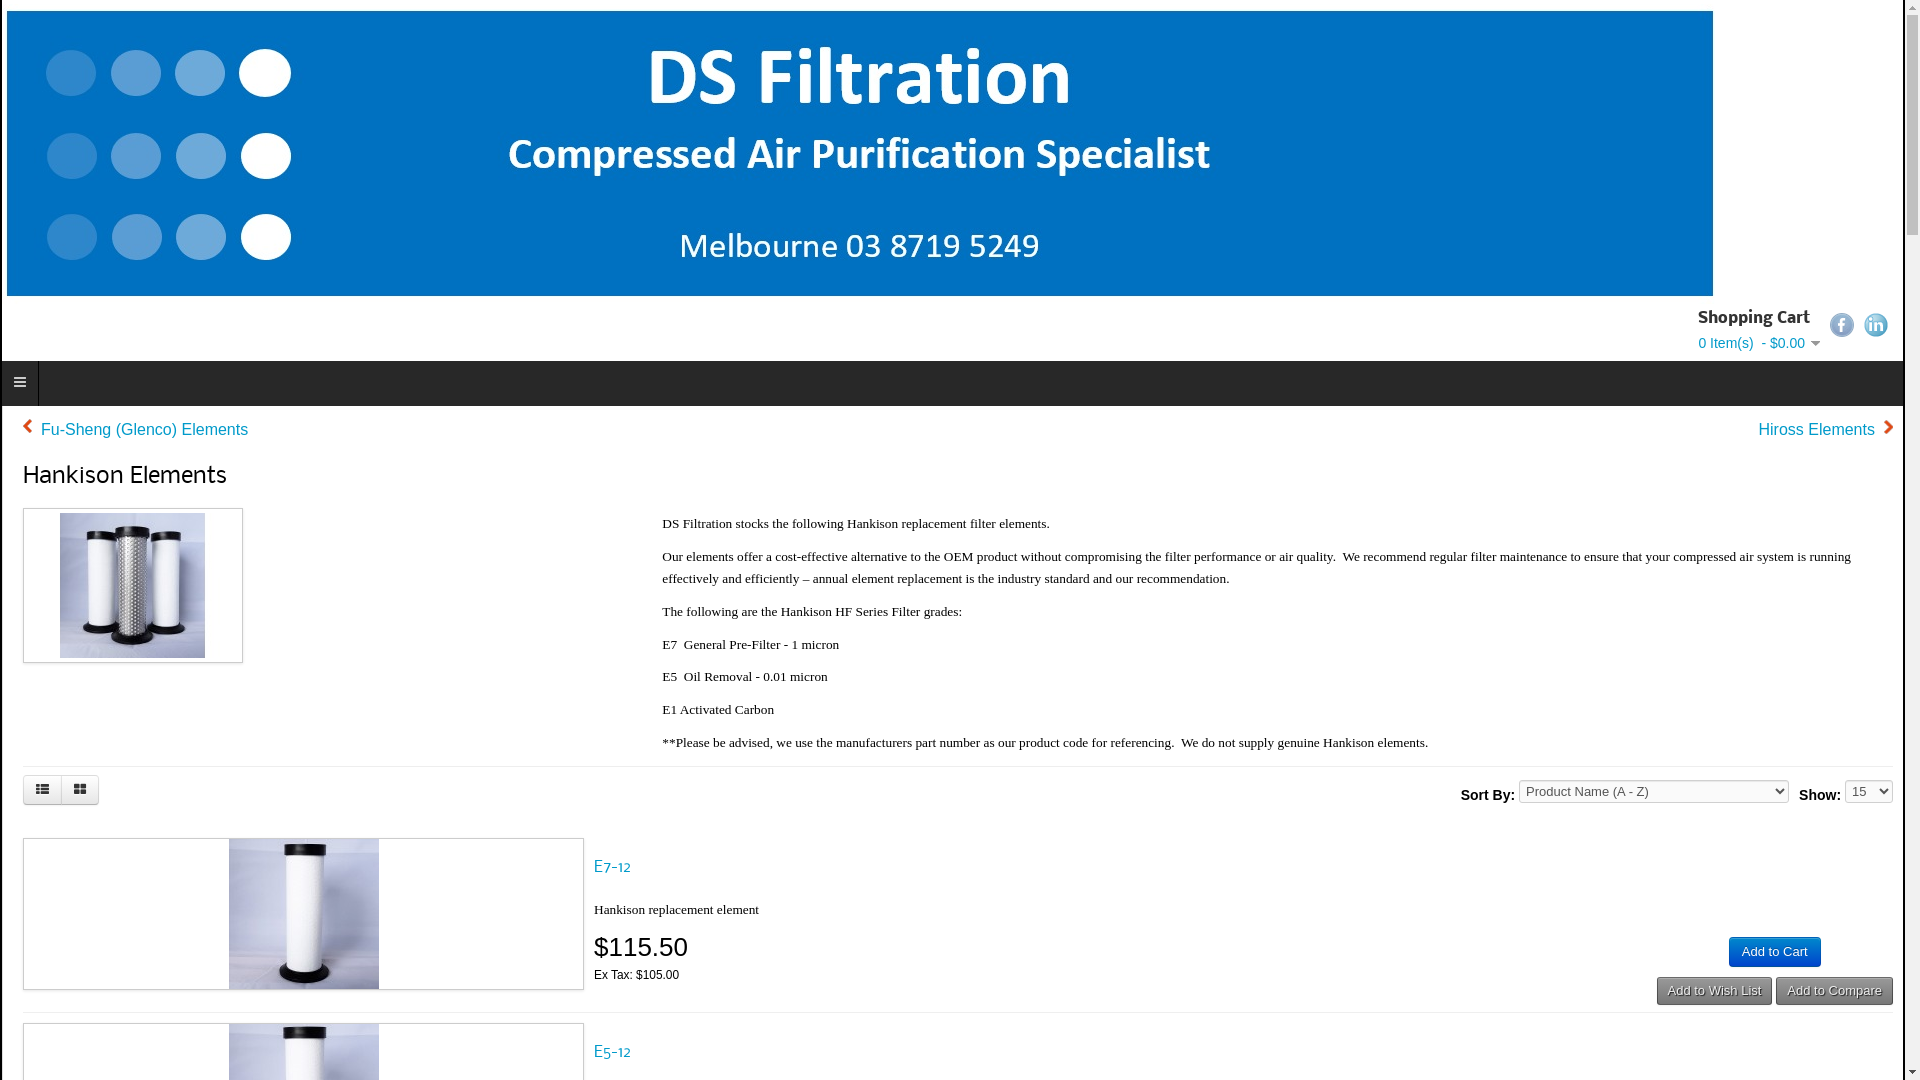 This screenshot has width=1920, height=1080. I want to click on Add to Cart, so click(1775, 952).